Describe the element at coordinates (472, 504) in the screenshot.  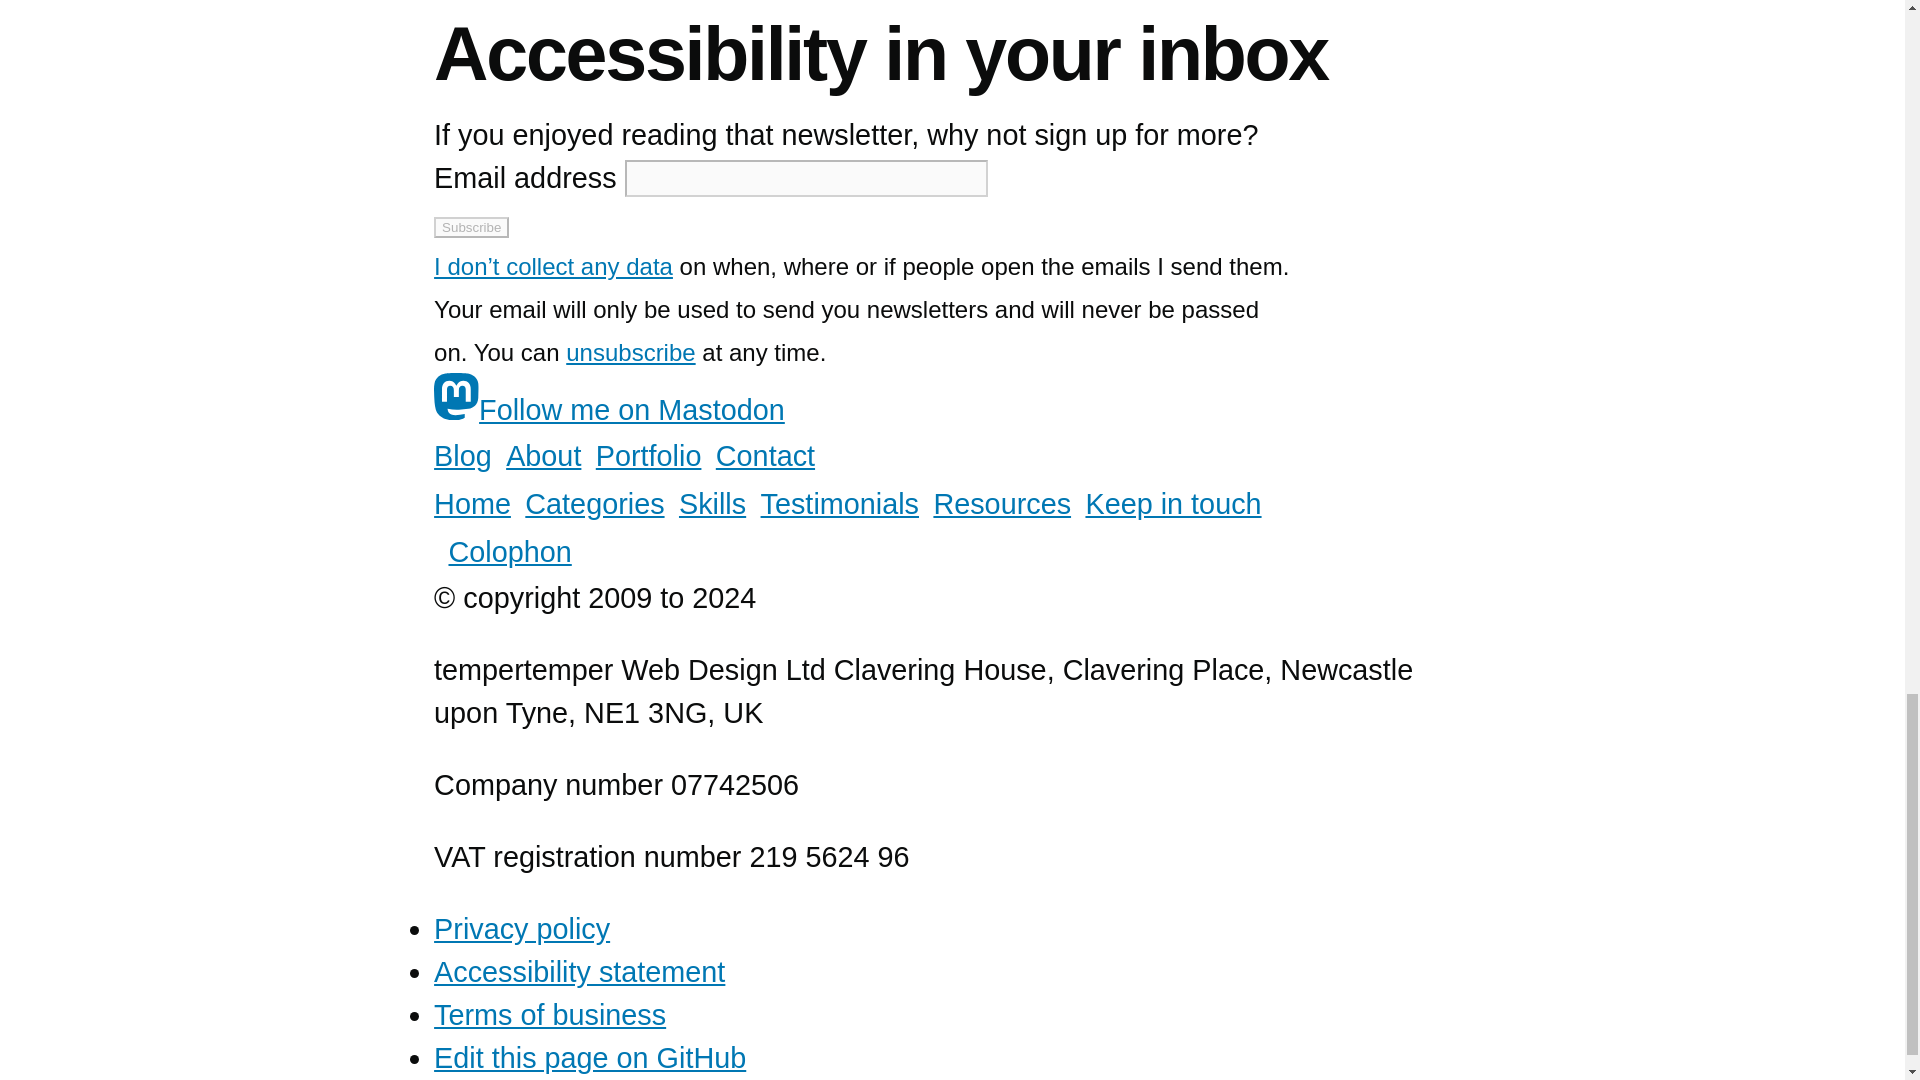
I see `Home` at that location.